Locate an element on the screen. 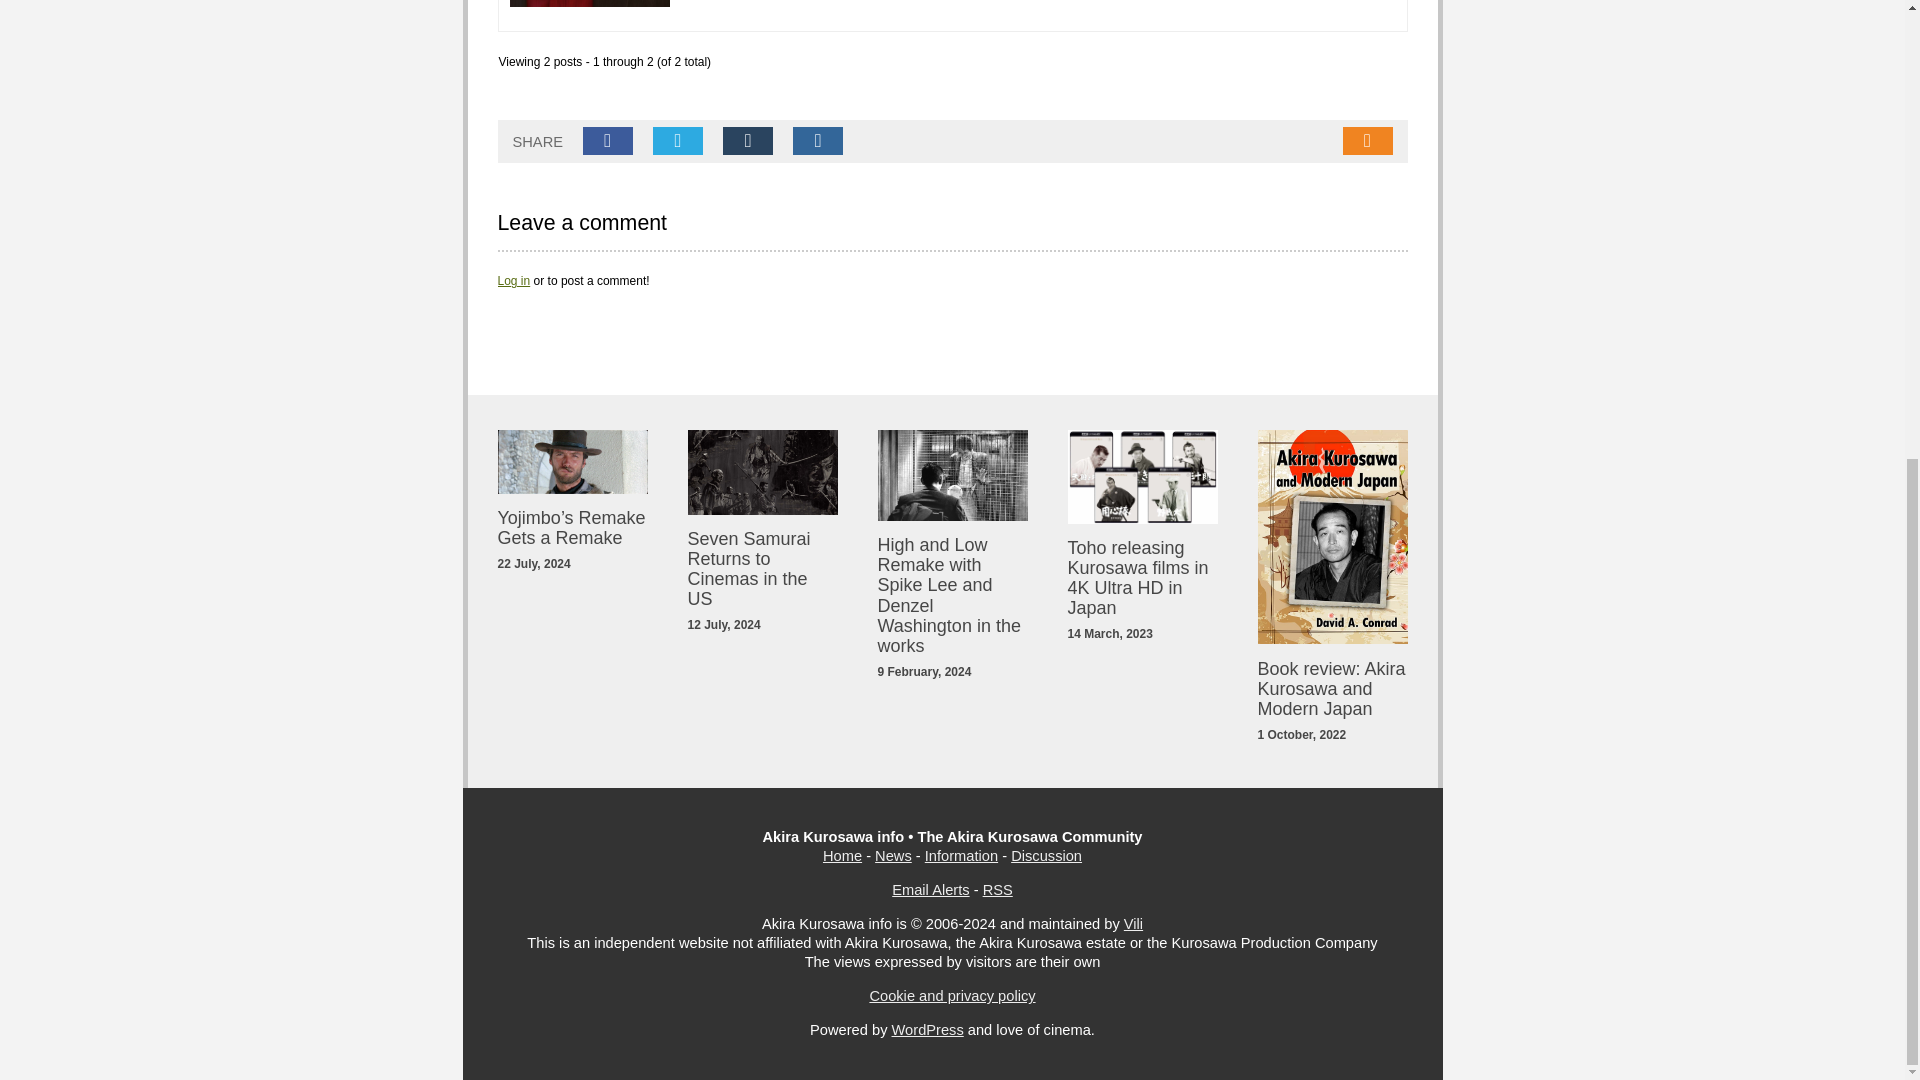  Cookie and privacy policy is located at coordinates (952, 996).